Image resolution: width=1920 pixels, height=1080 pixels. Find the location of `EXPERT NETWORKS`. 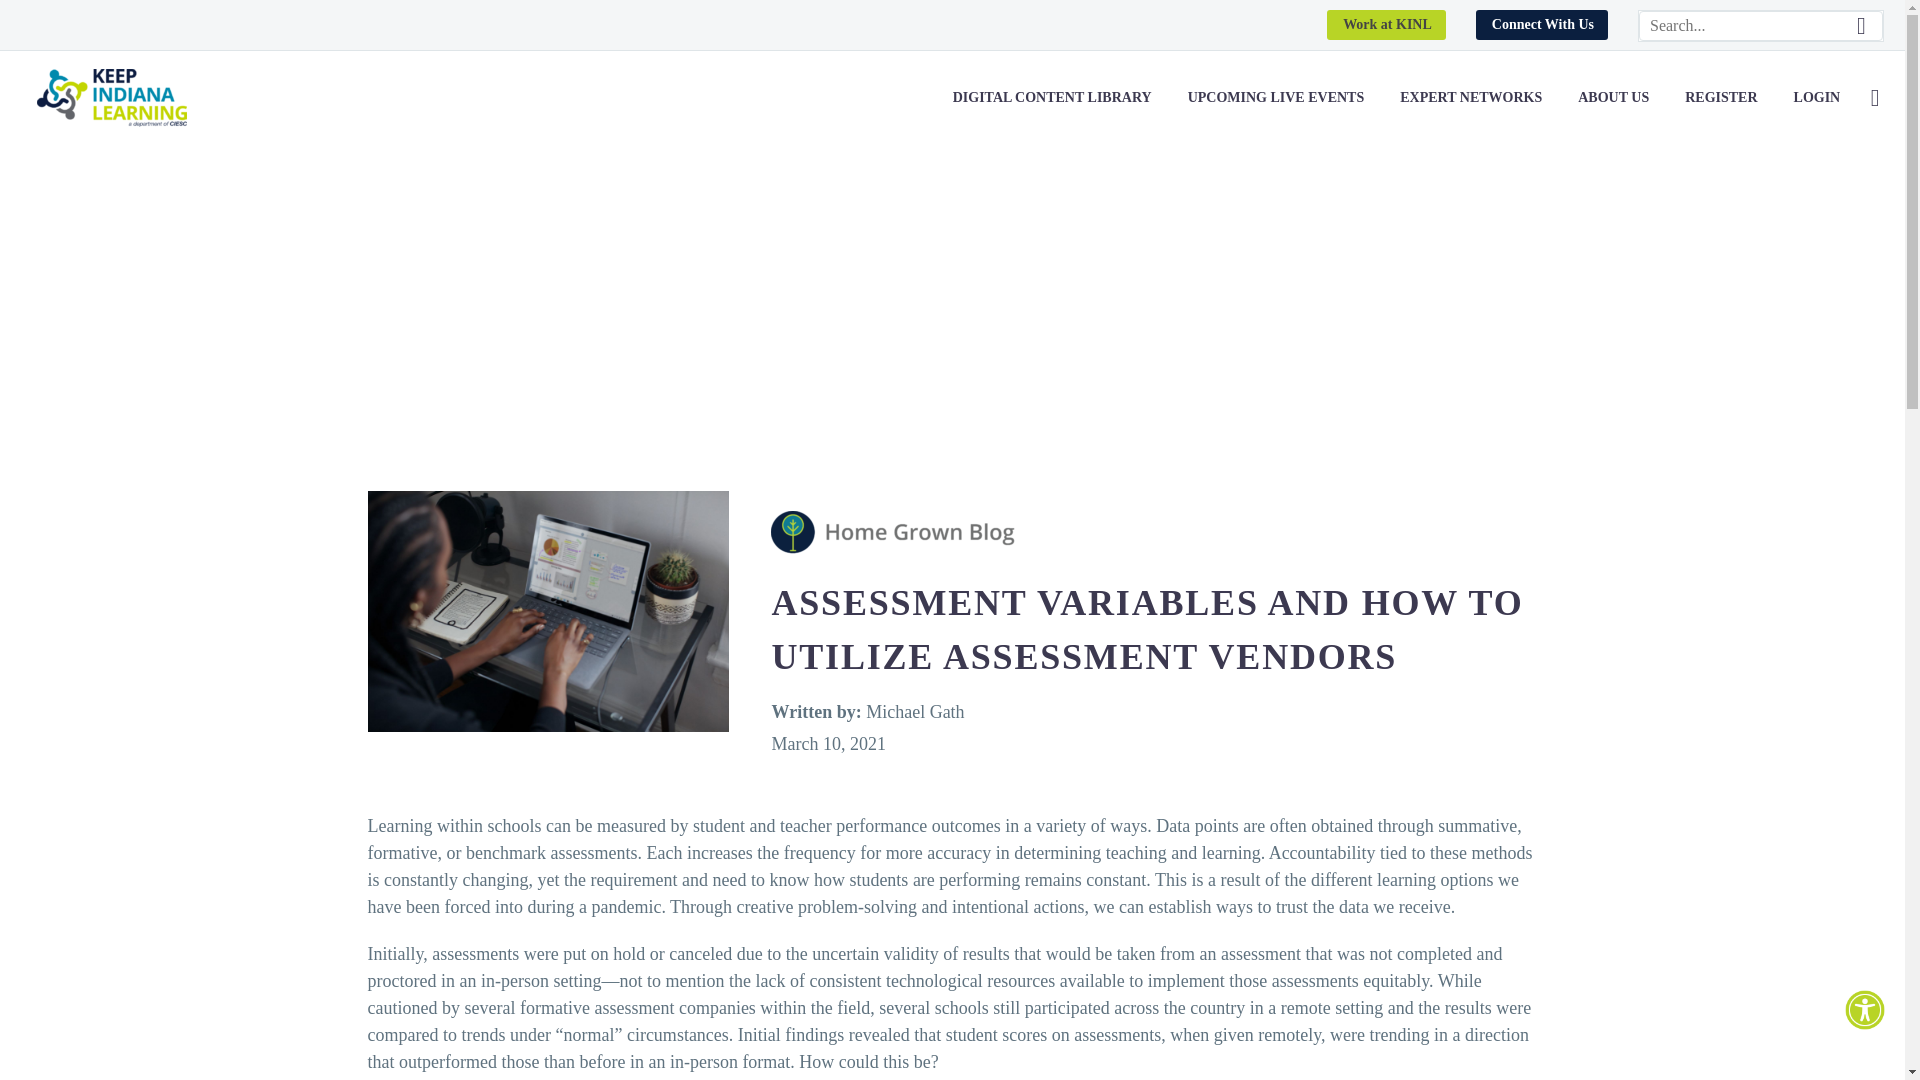

EXPERT NETWORKS is located at coordinates (1470, 98).